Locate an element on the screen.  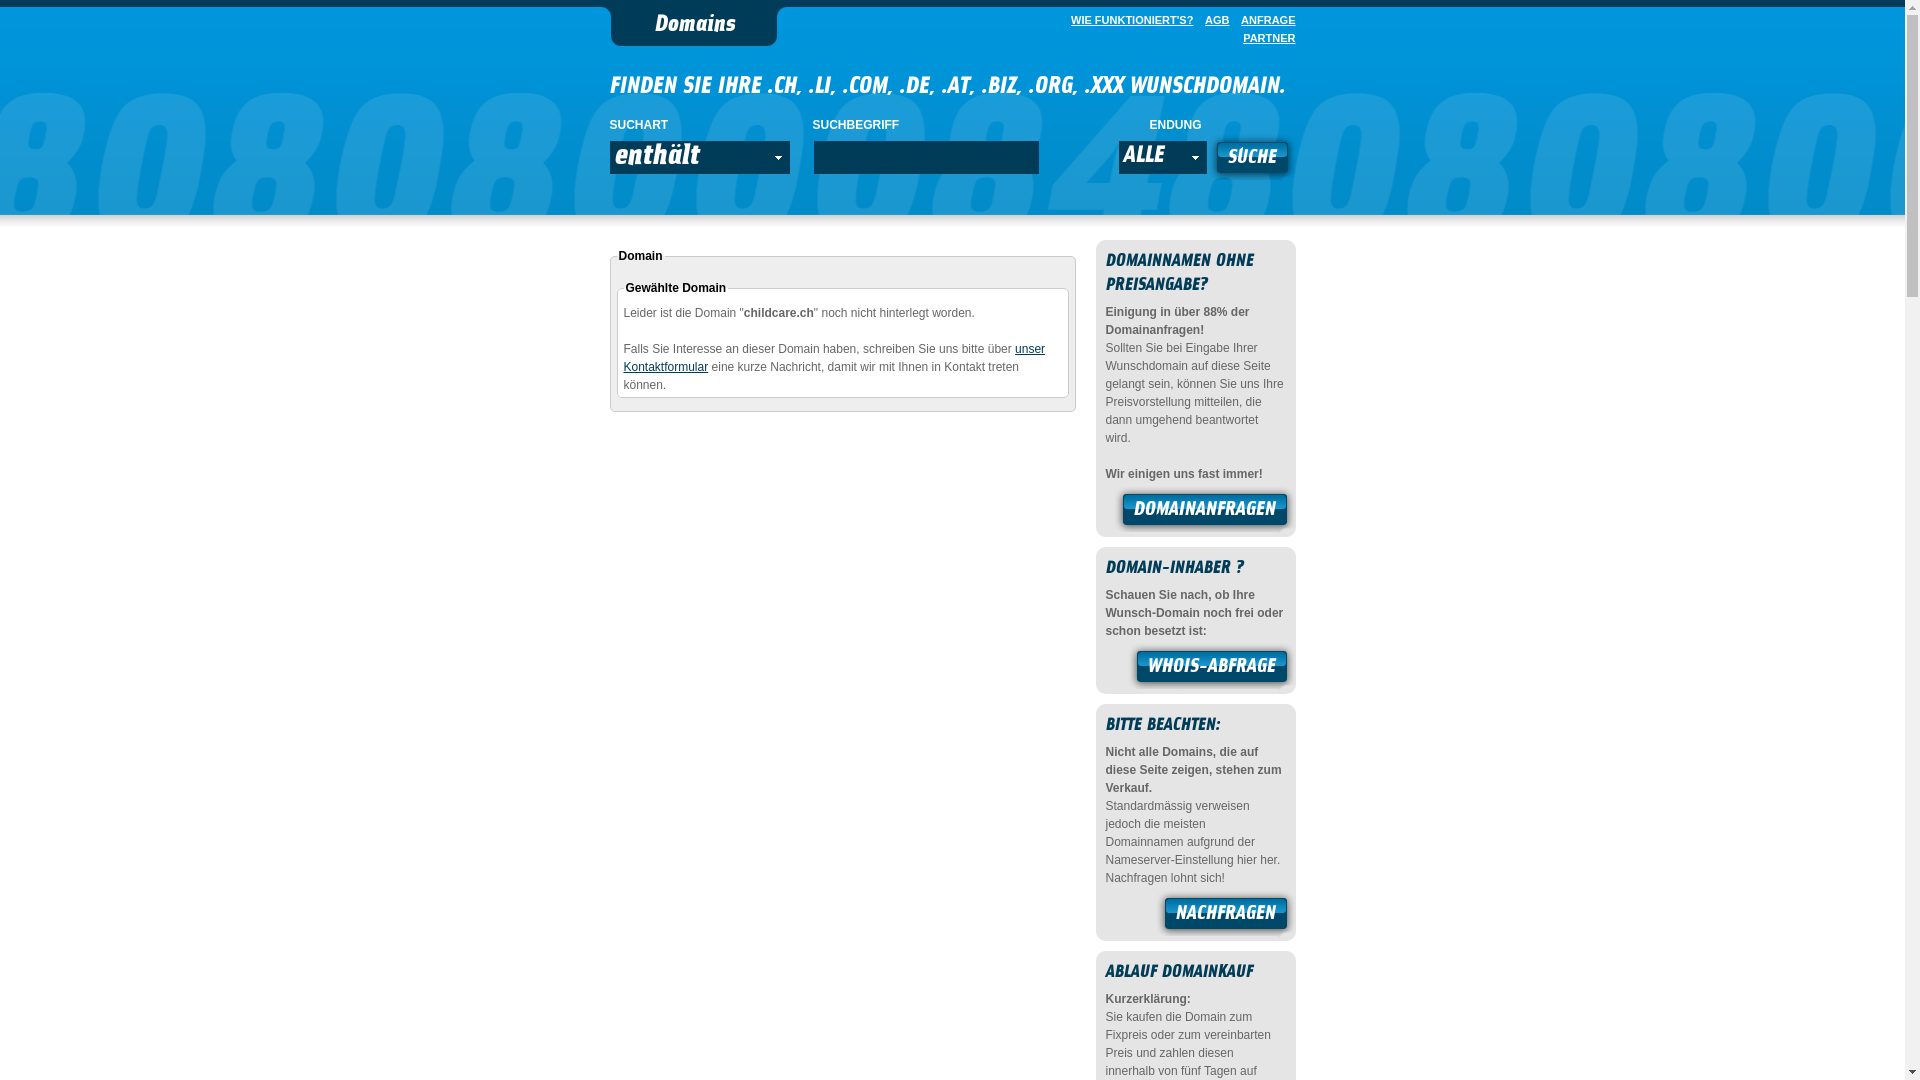
ANFRAGE is located at coordinates (1264, 20).